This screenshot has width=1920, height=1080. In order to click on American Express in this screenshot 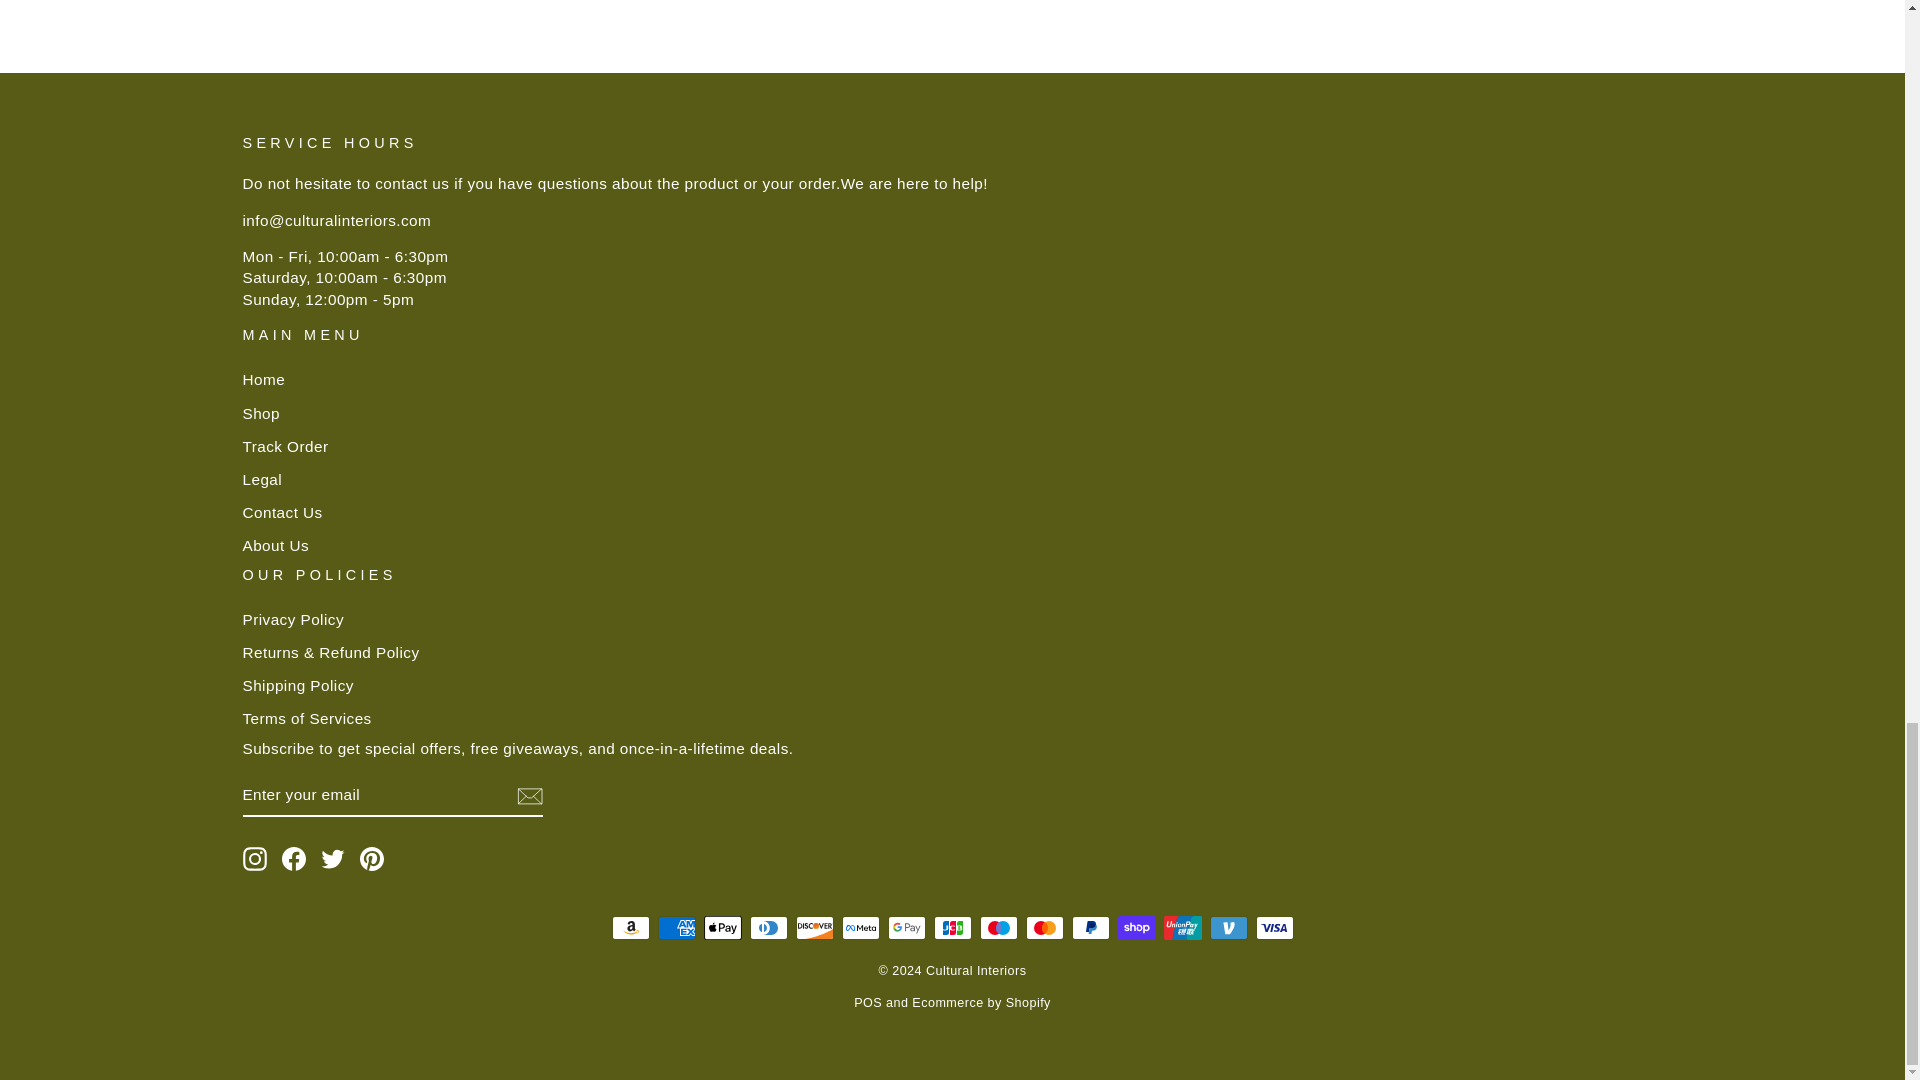, I will do `click(676, 927)`.